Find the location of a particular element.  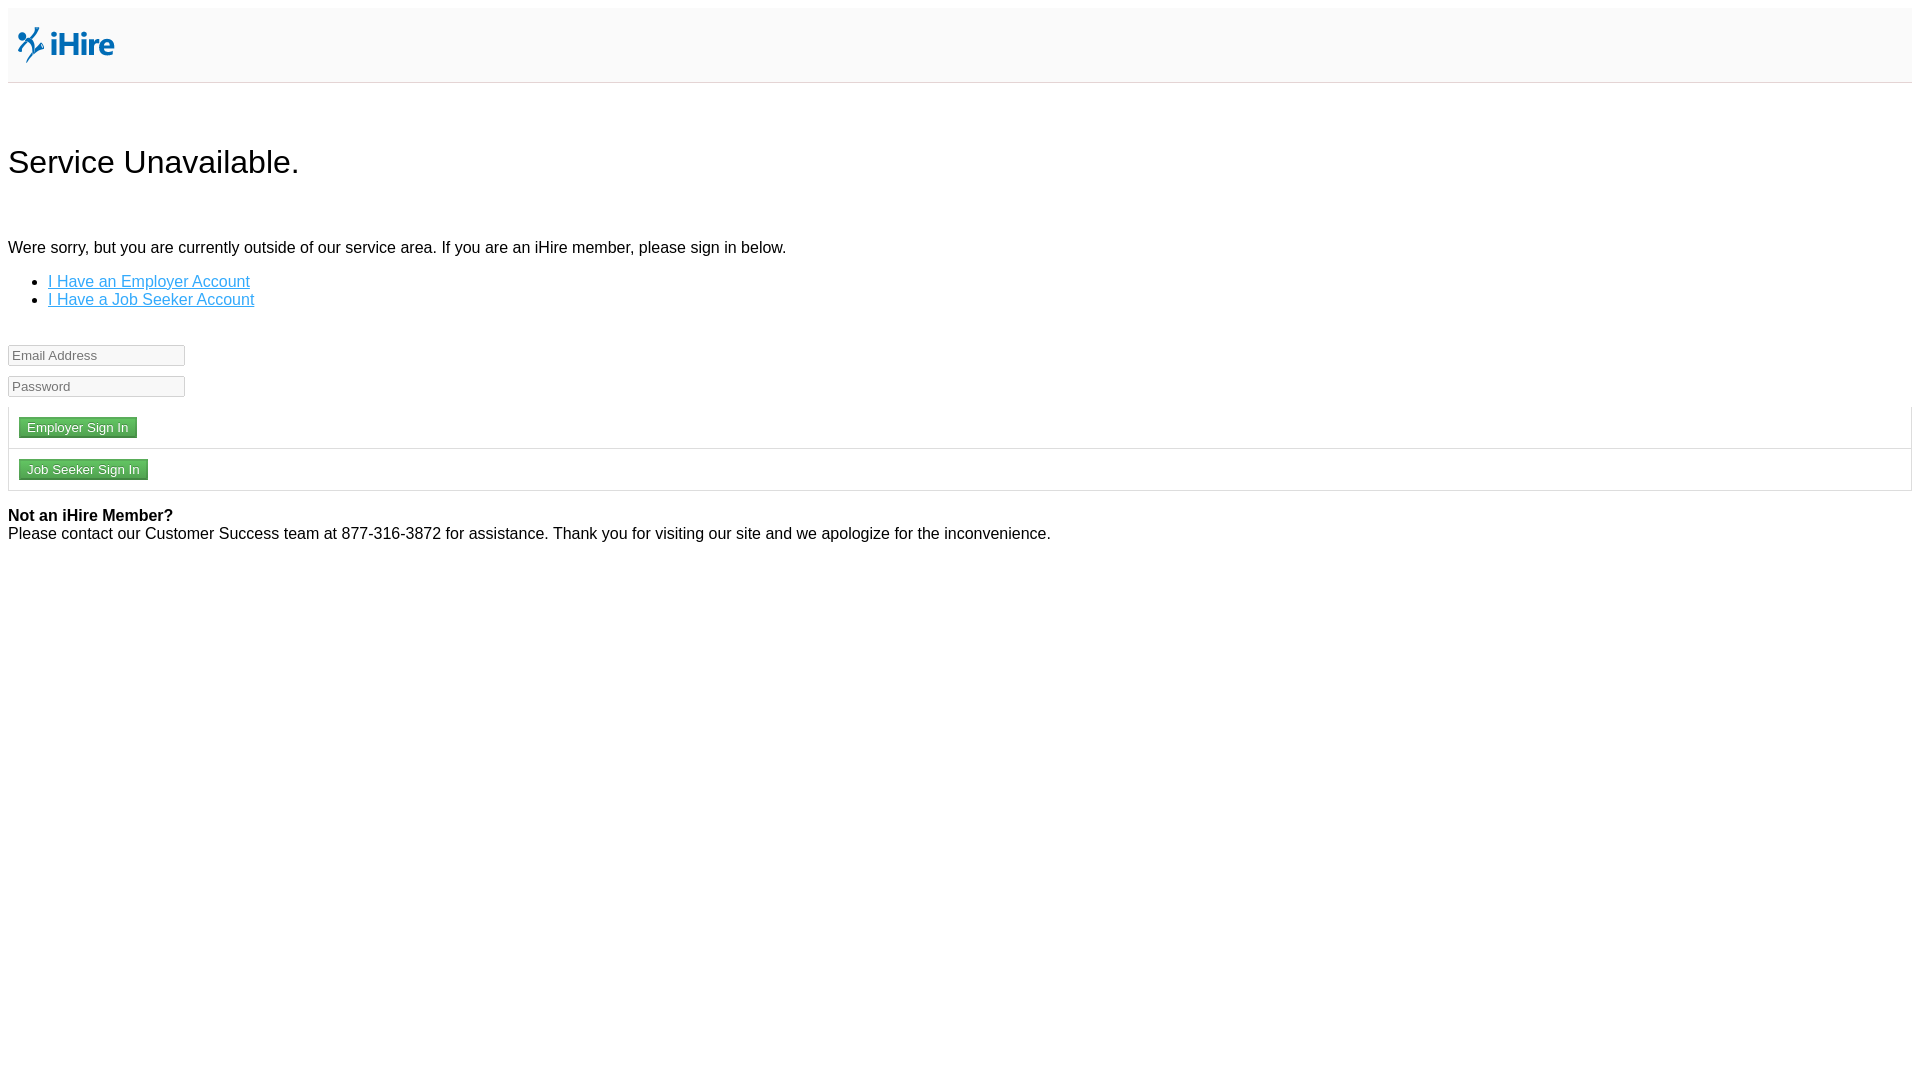

I Have an Employer Account is located at coordinates (148, 282).